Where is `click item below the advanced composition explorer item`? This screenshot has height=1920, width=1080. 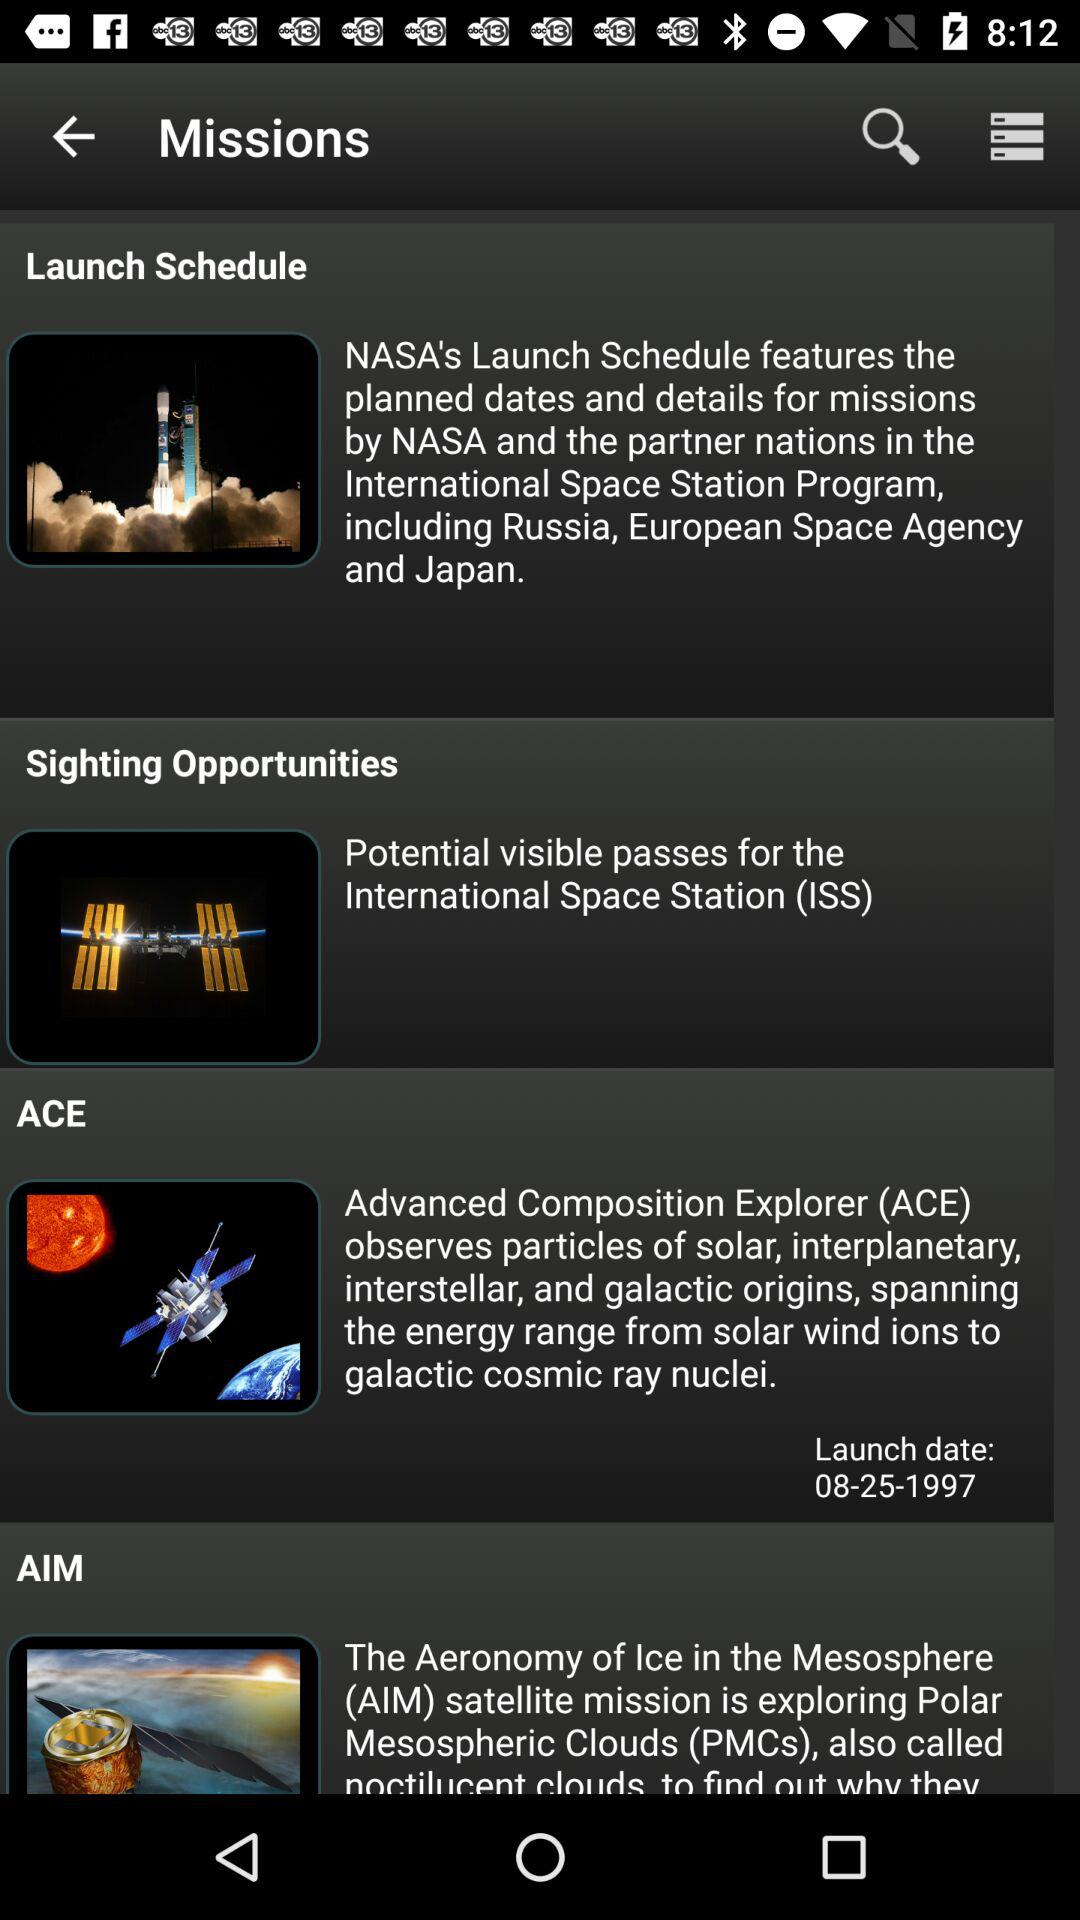 click item below the advanced composition explorer item is located at coordinates (919, 1472).